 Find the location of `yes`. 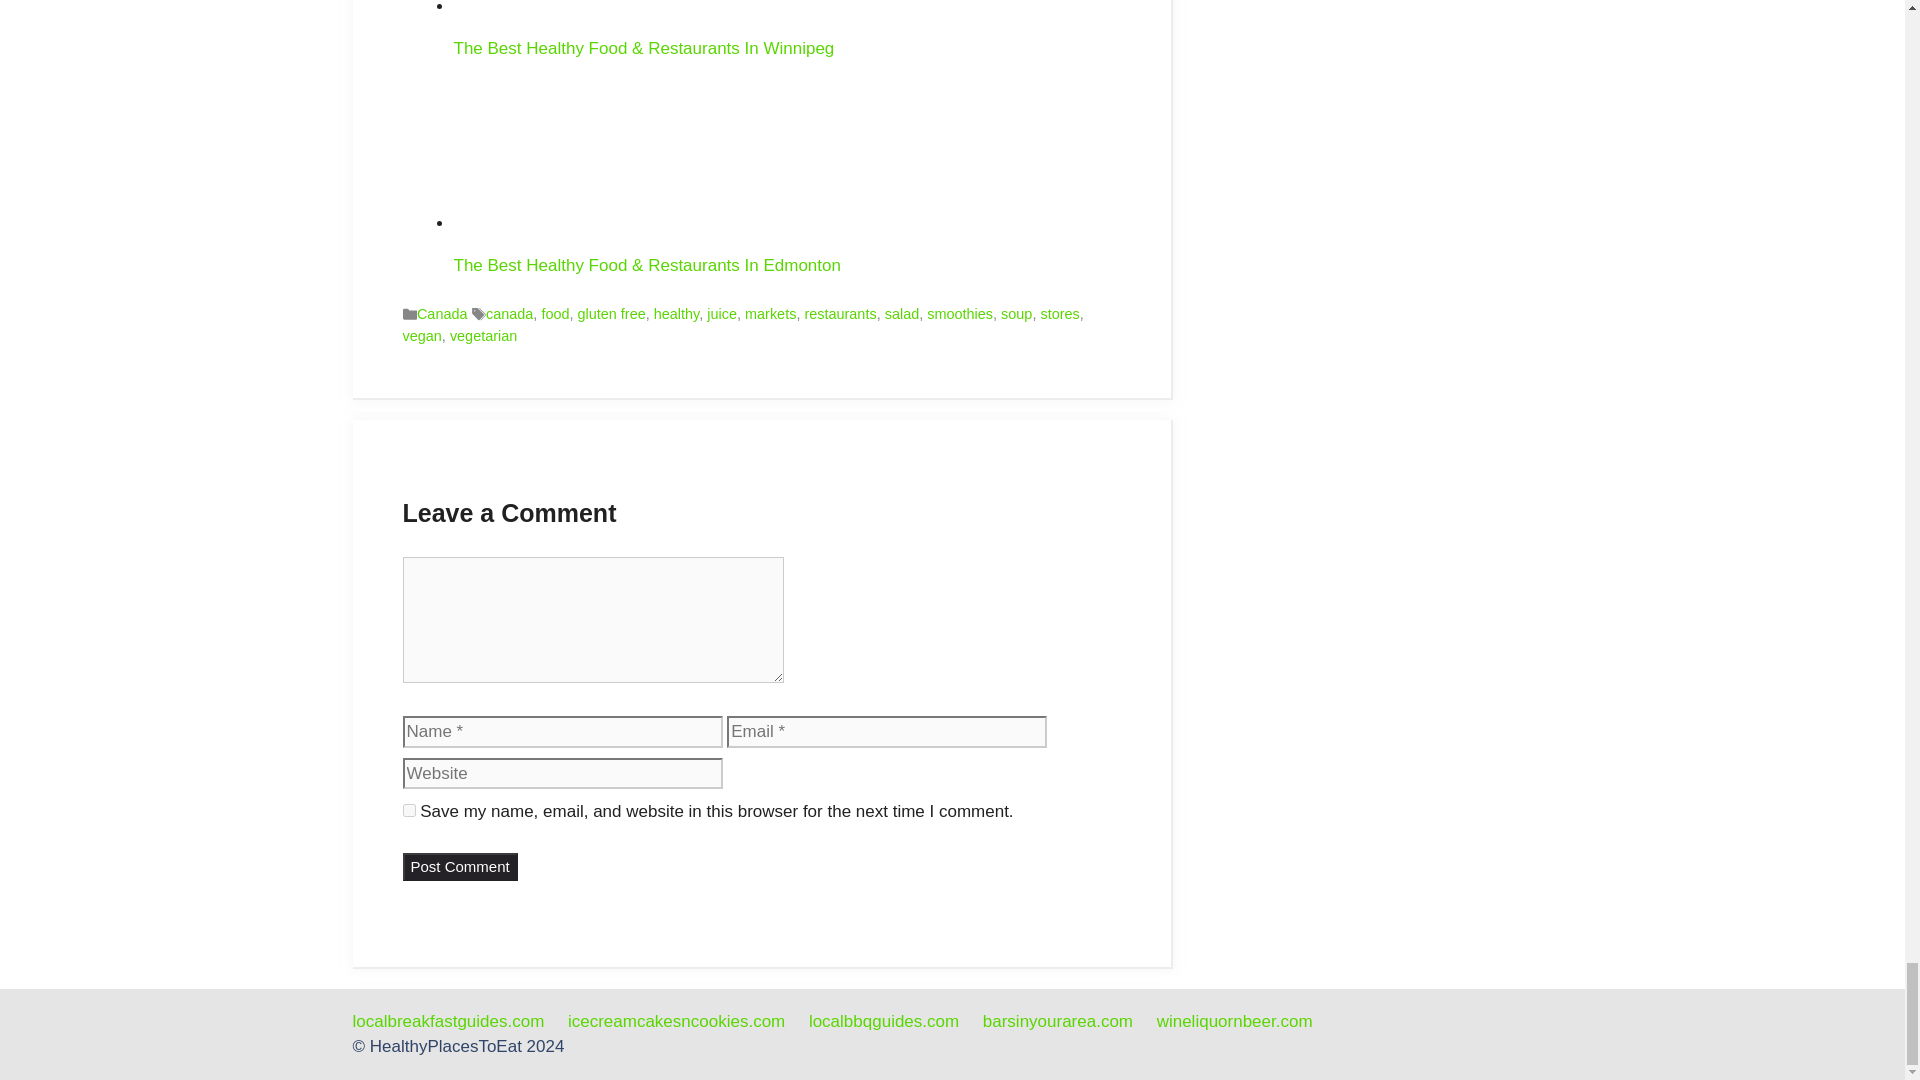

yes is located at coordinates (408, 810).